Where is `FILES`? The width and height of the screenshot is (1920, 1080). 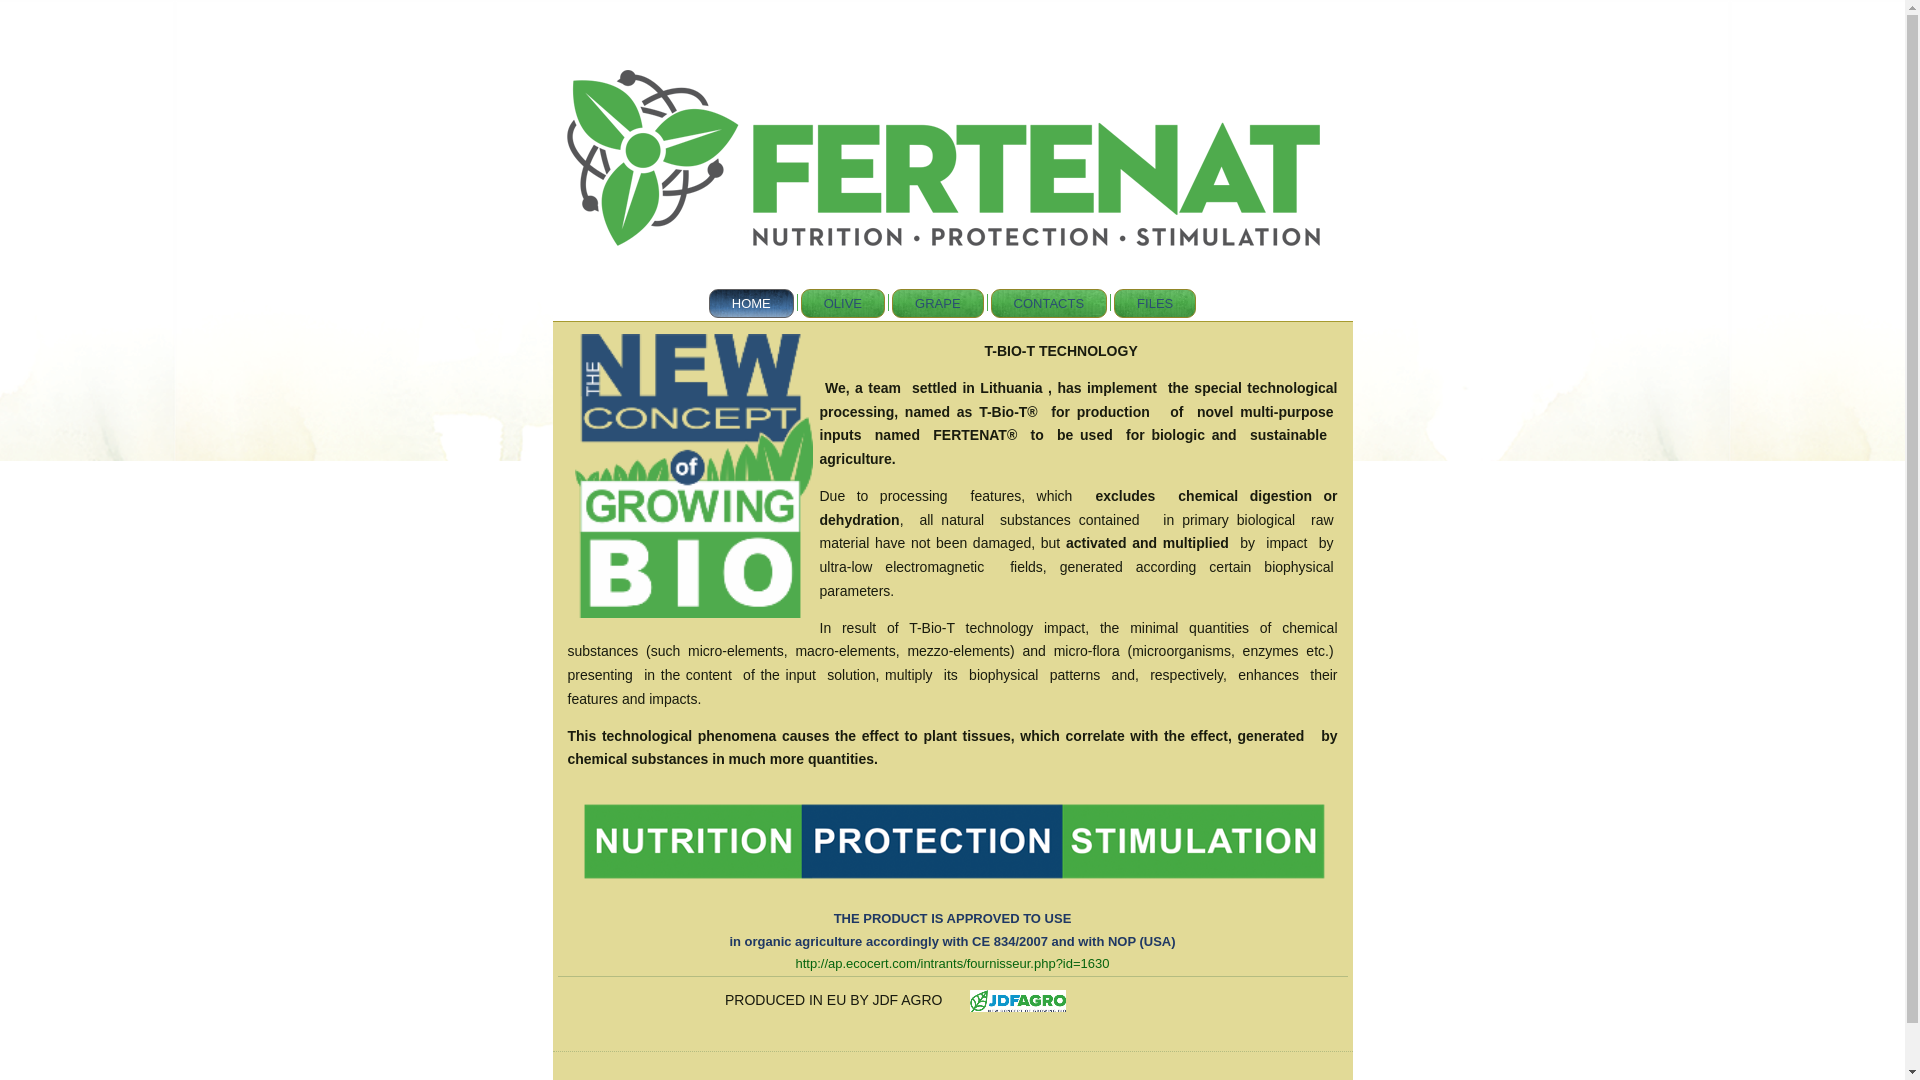
FILES is located at coordinates (1154, 303).